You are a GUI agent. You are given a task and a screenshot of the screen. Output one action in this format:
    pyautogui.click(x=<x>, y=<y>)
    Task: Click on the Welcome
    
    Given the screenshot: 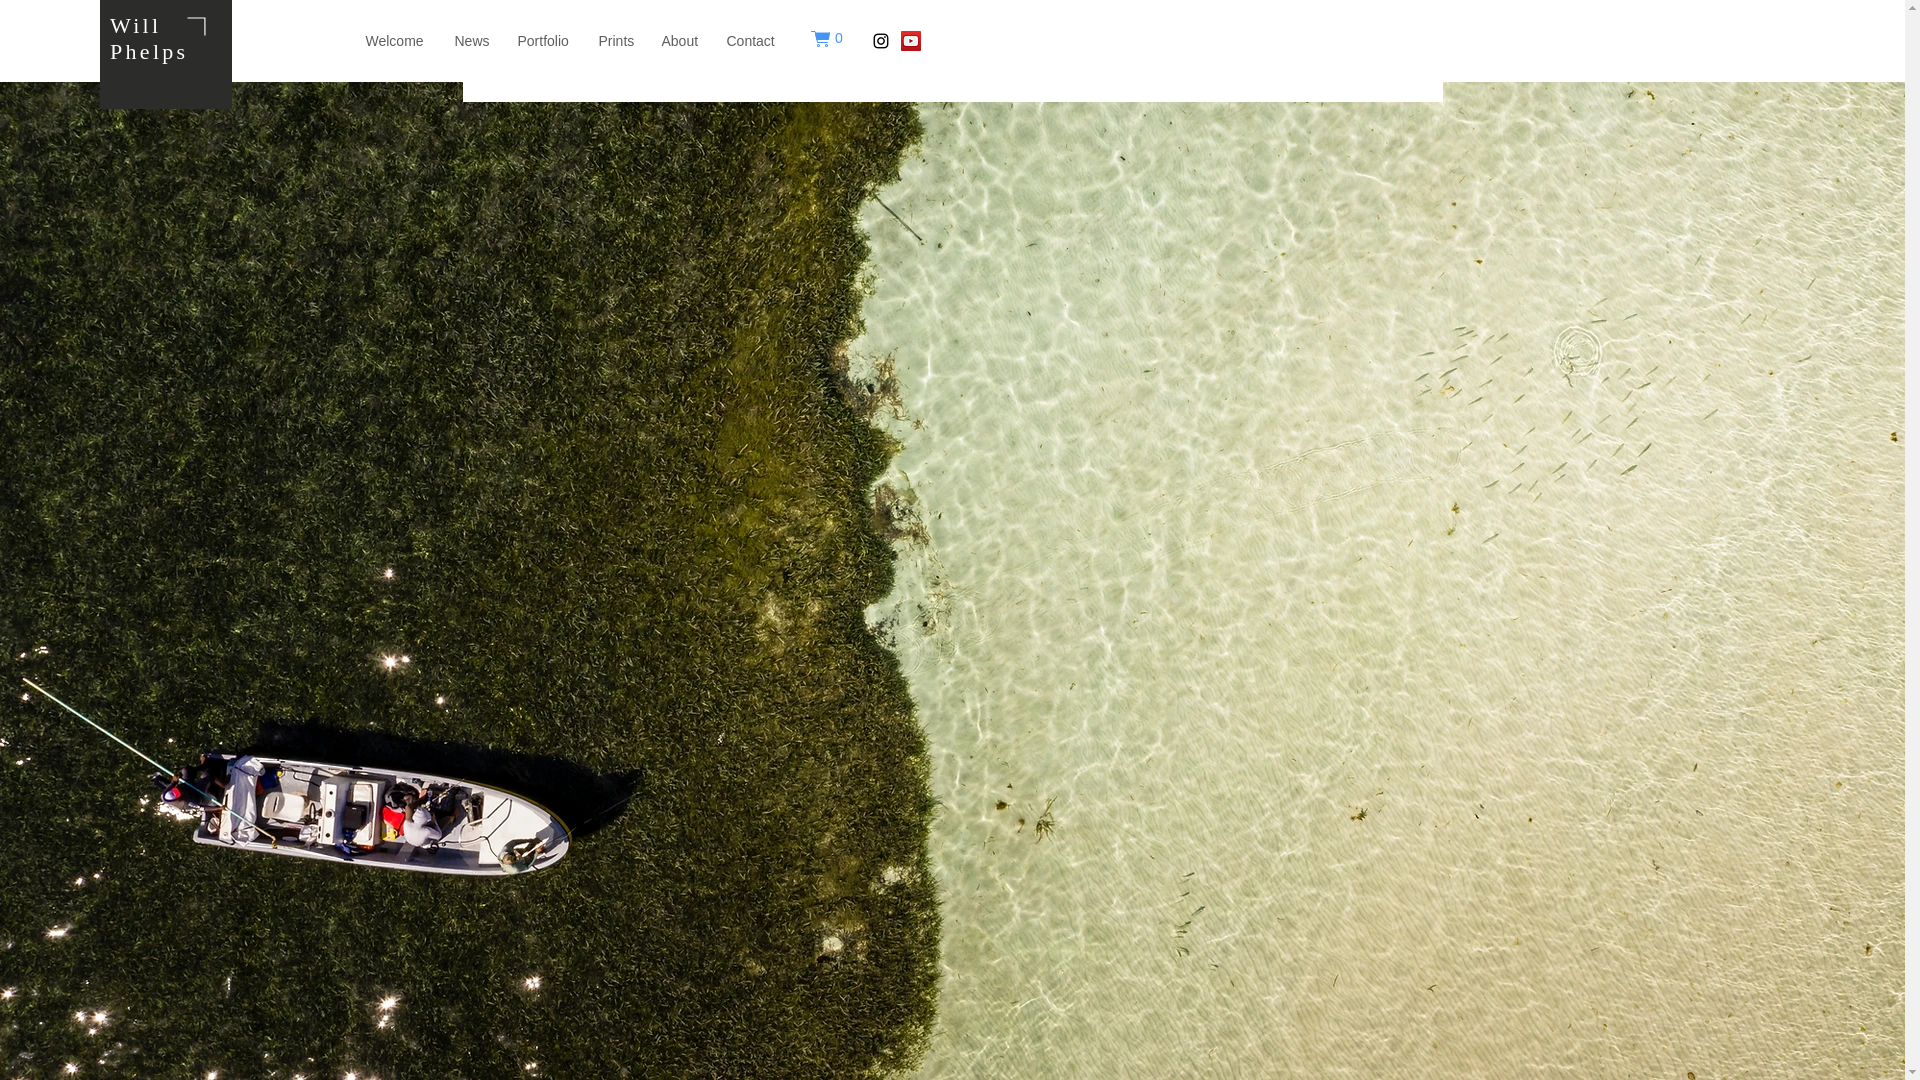 What is the action you would take?
    pyautogui.click(x=396, y=41)
    